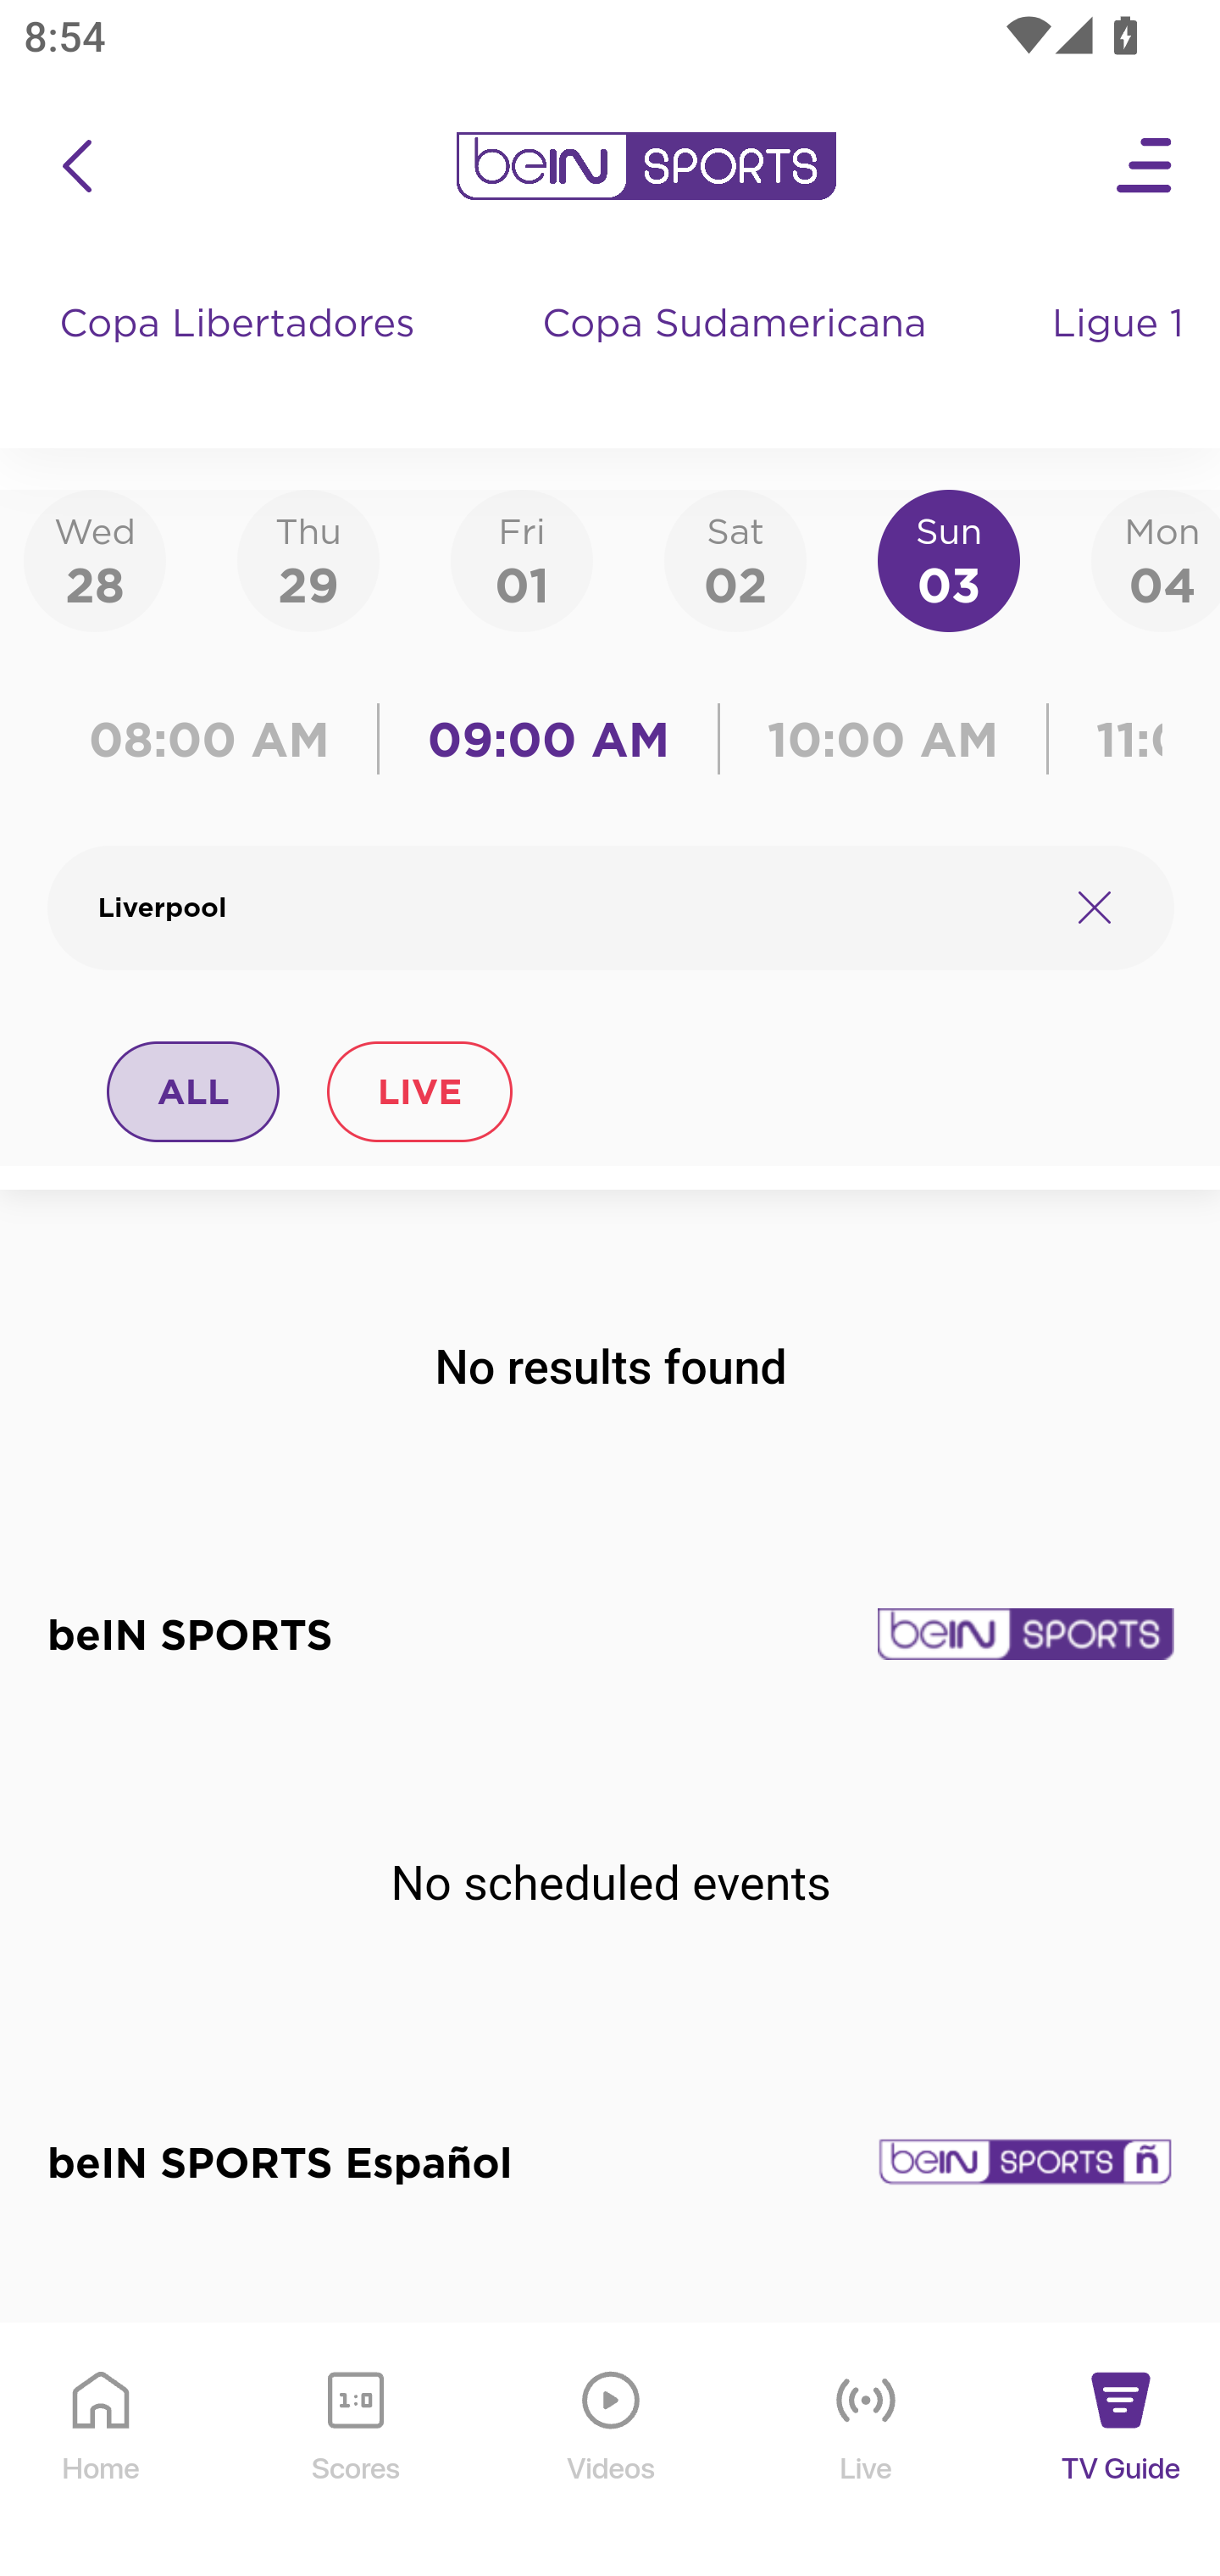 The width and height of the screenshot is (1220, 2576). Describe the element at coordinates (76, 166) in the screenshot. I see `icon back` at that location.